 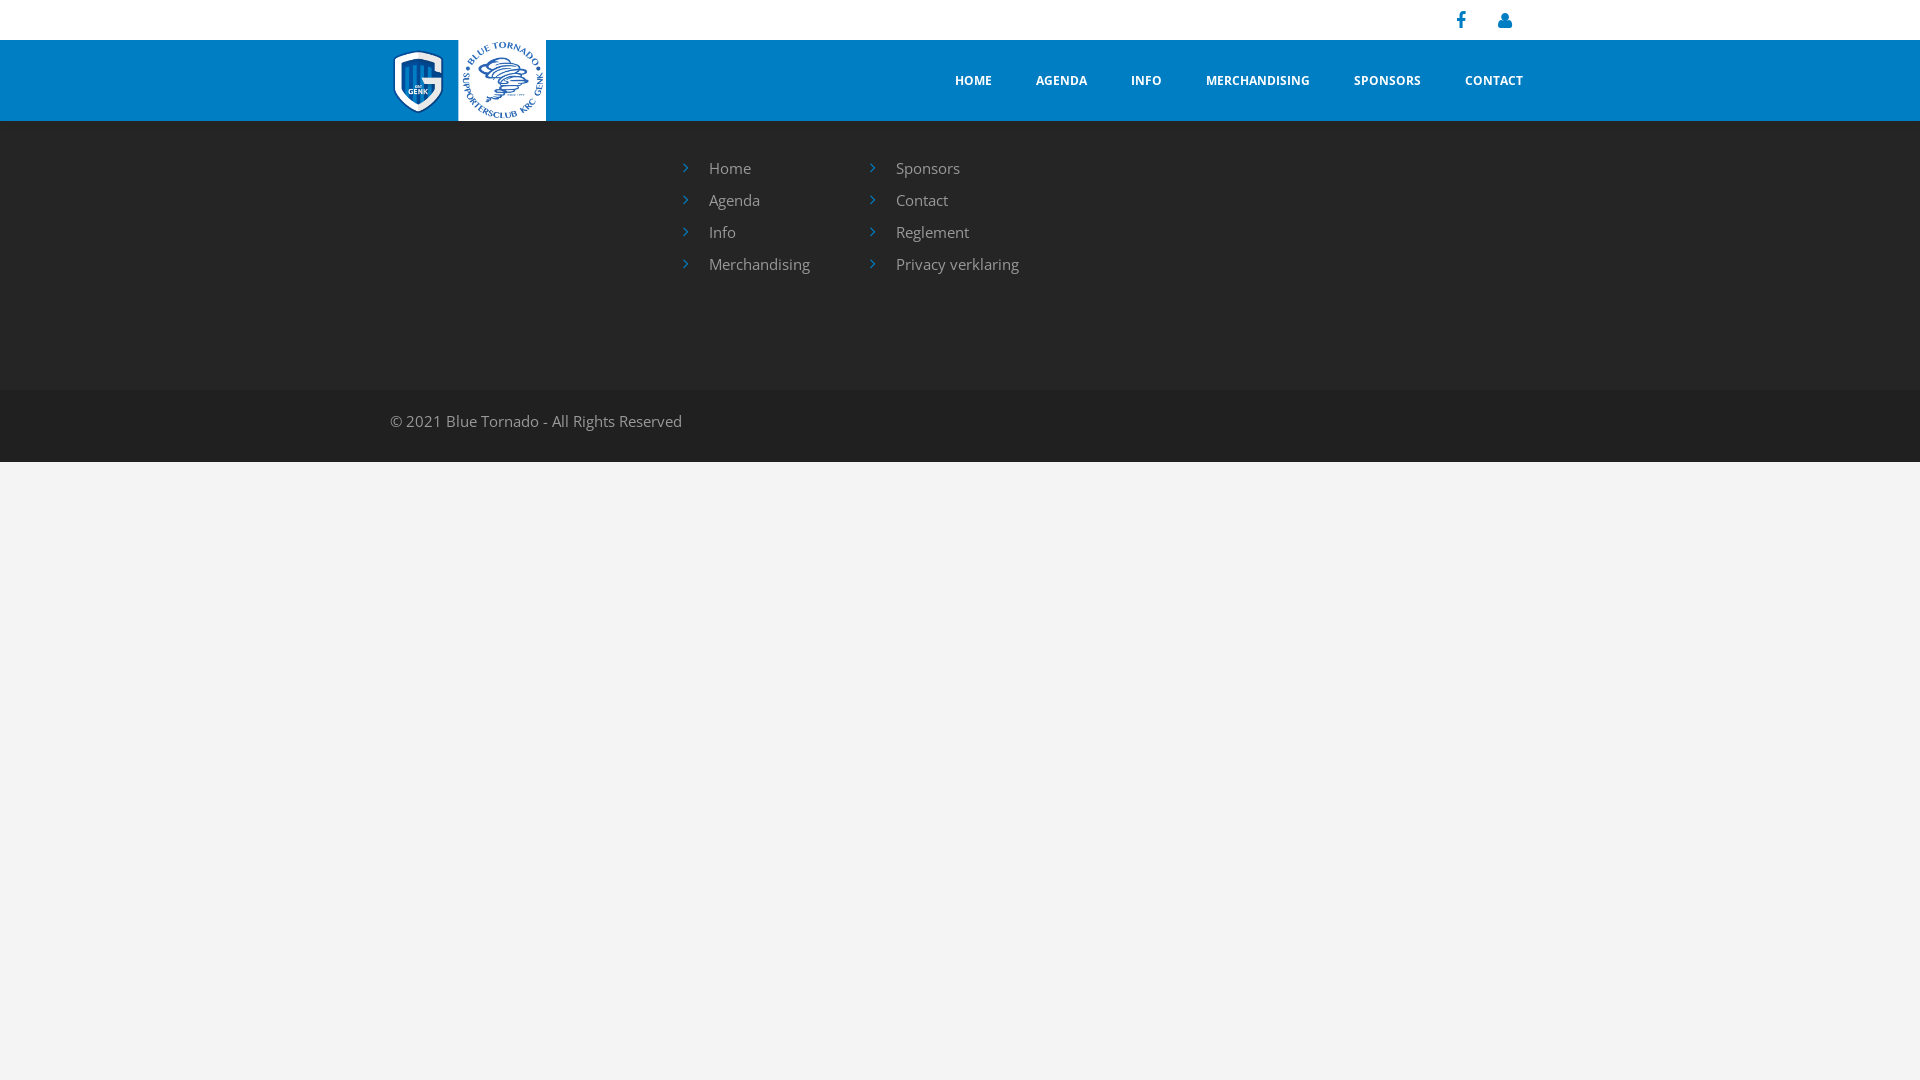 What do you see at coordinates (1510, 21) in the screenshot?
I see `Profiel` at bounding box center [1510, 21].